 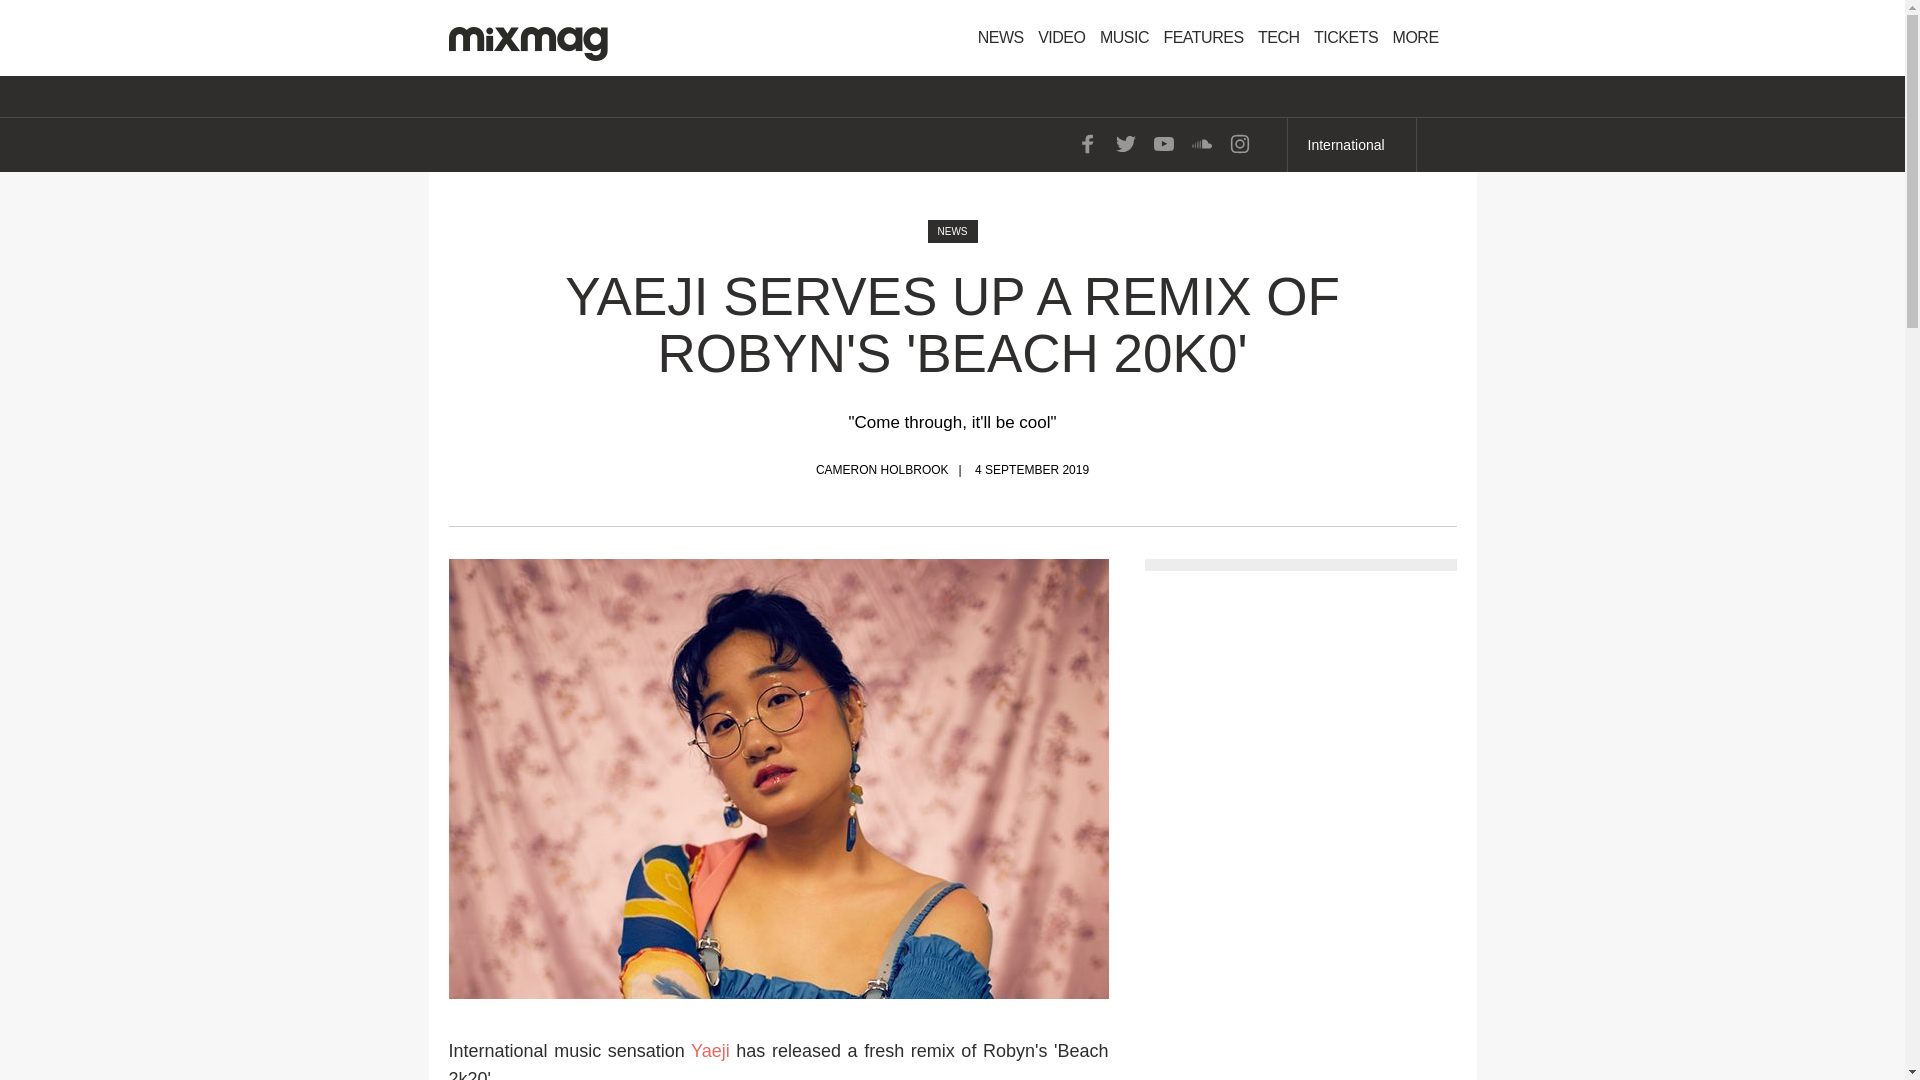 I want to click on MORE, so click(x=1422, y=38).